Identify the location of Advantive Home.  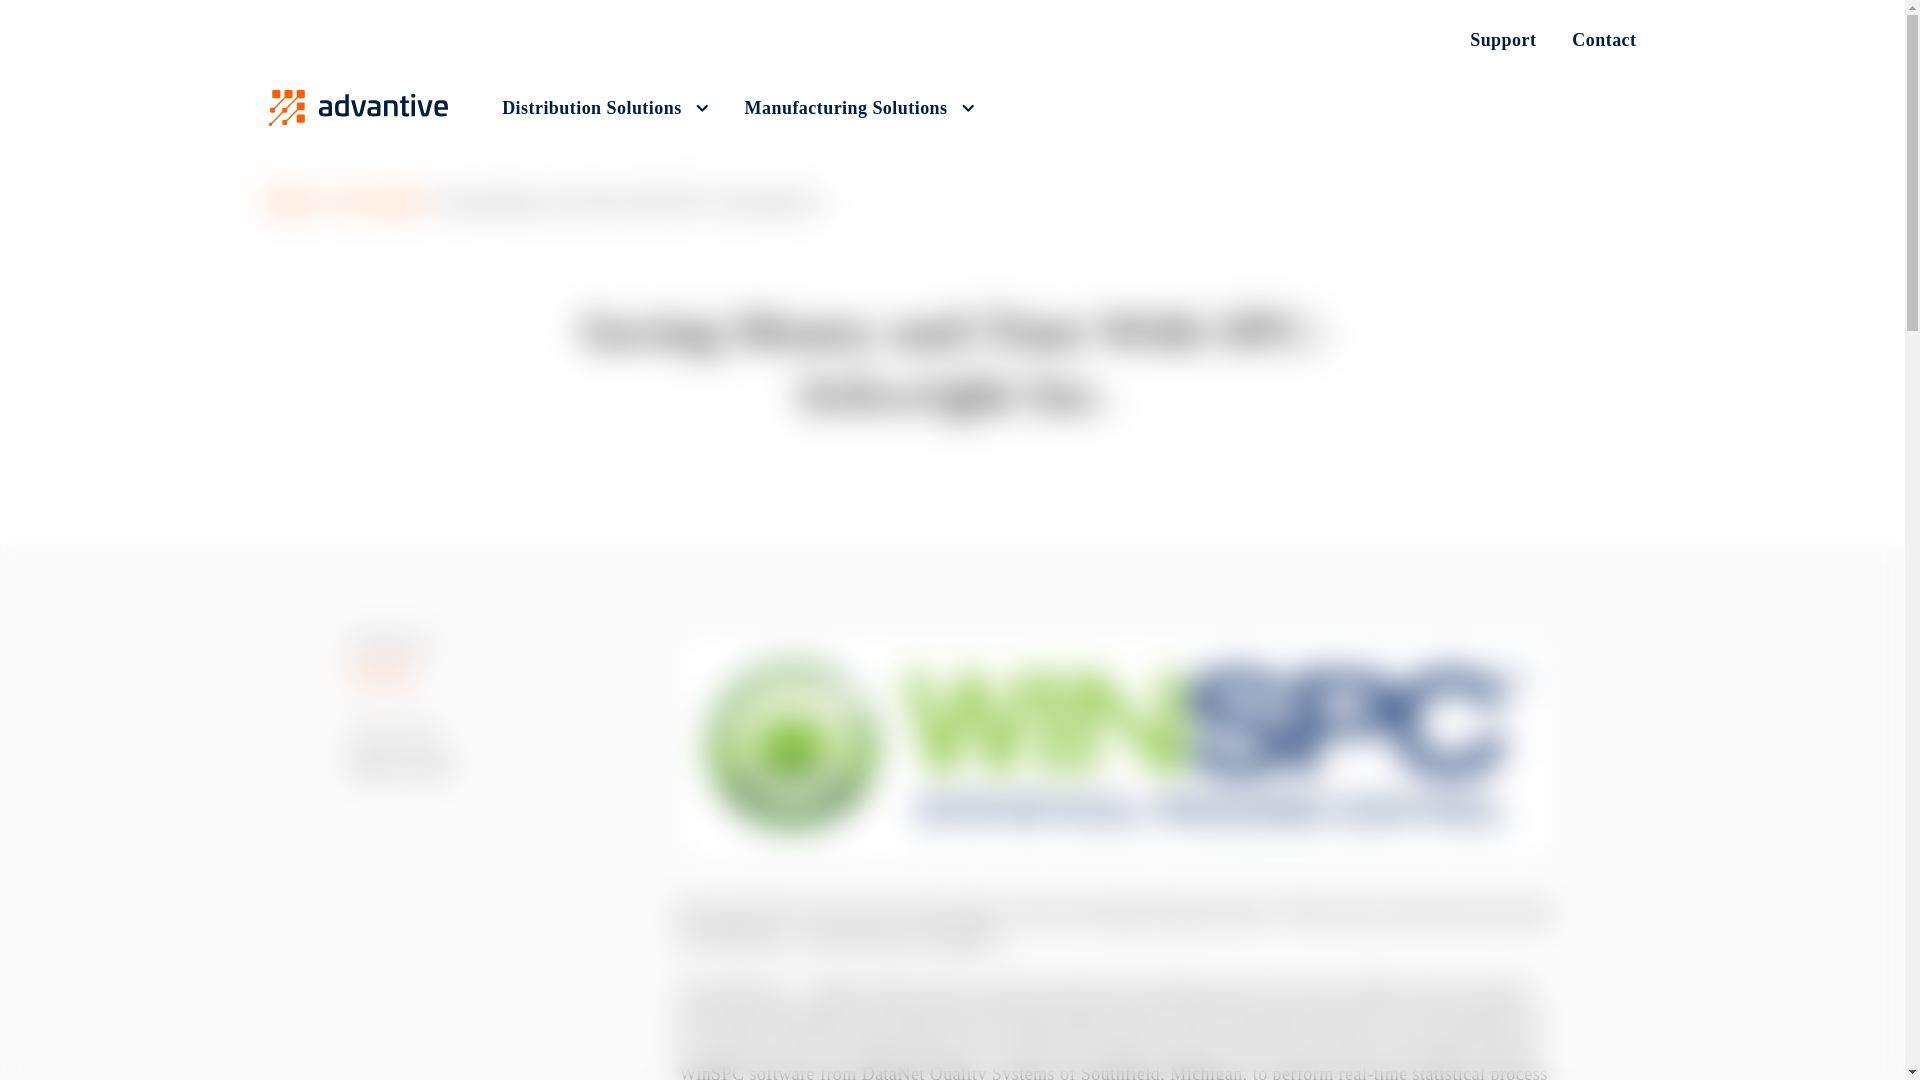
(358, 108).